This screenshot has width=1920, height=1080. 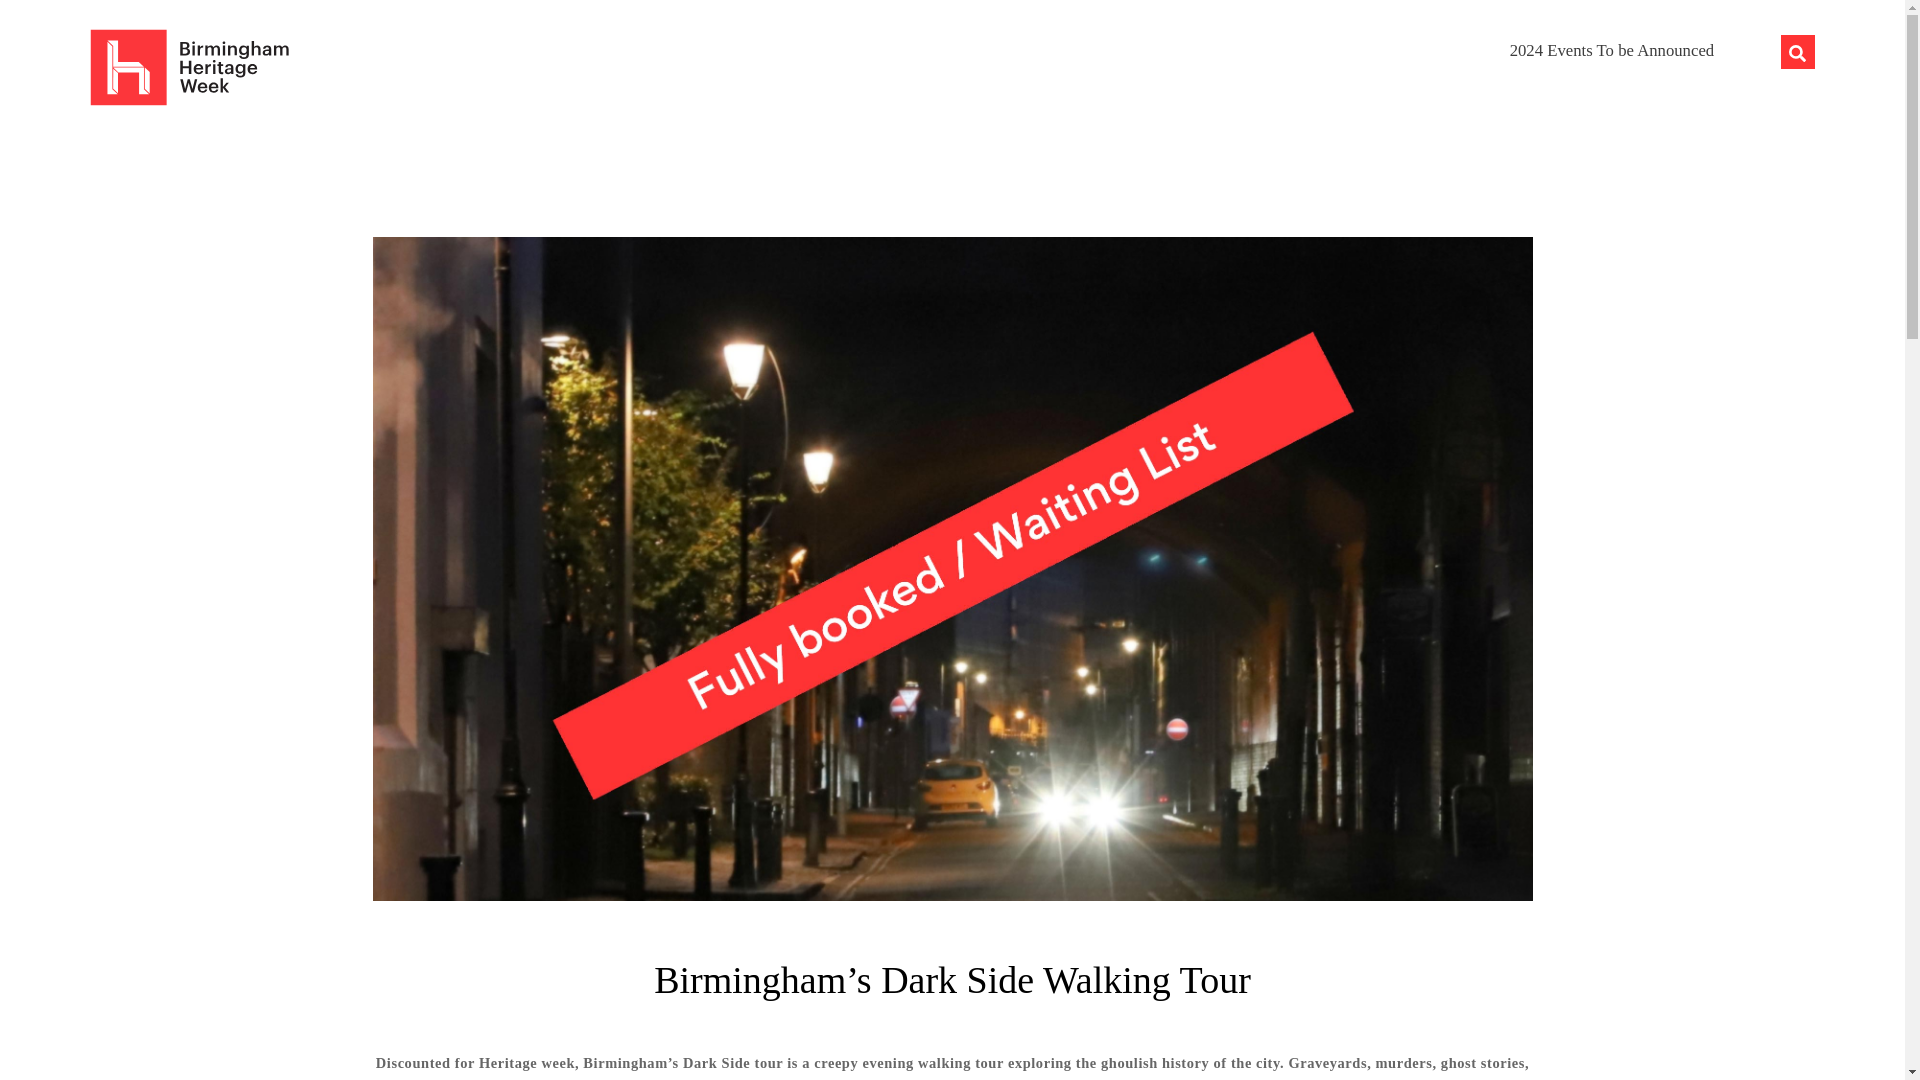 What do you see at coordinates (1612, 50) in the screenshot?
I see `birminghams-dark-side-1-s` at bounding box center [1612, 50].